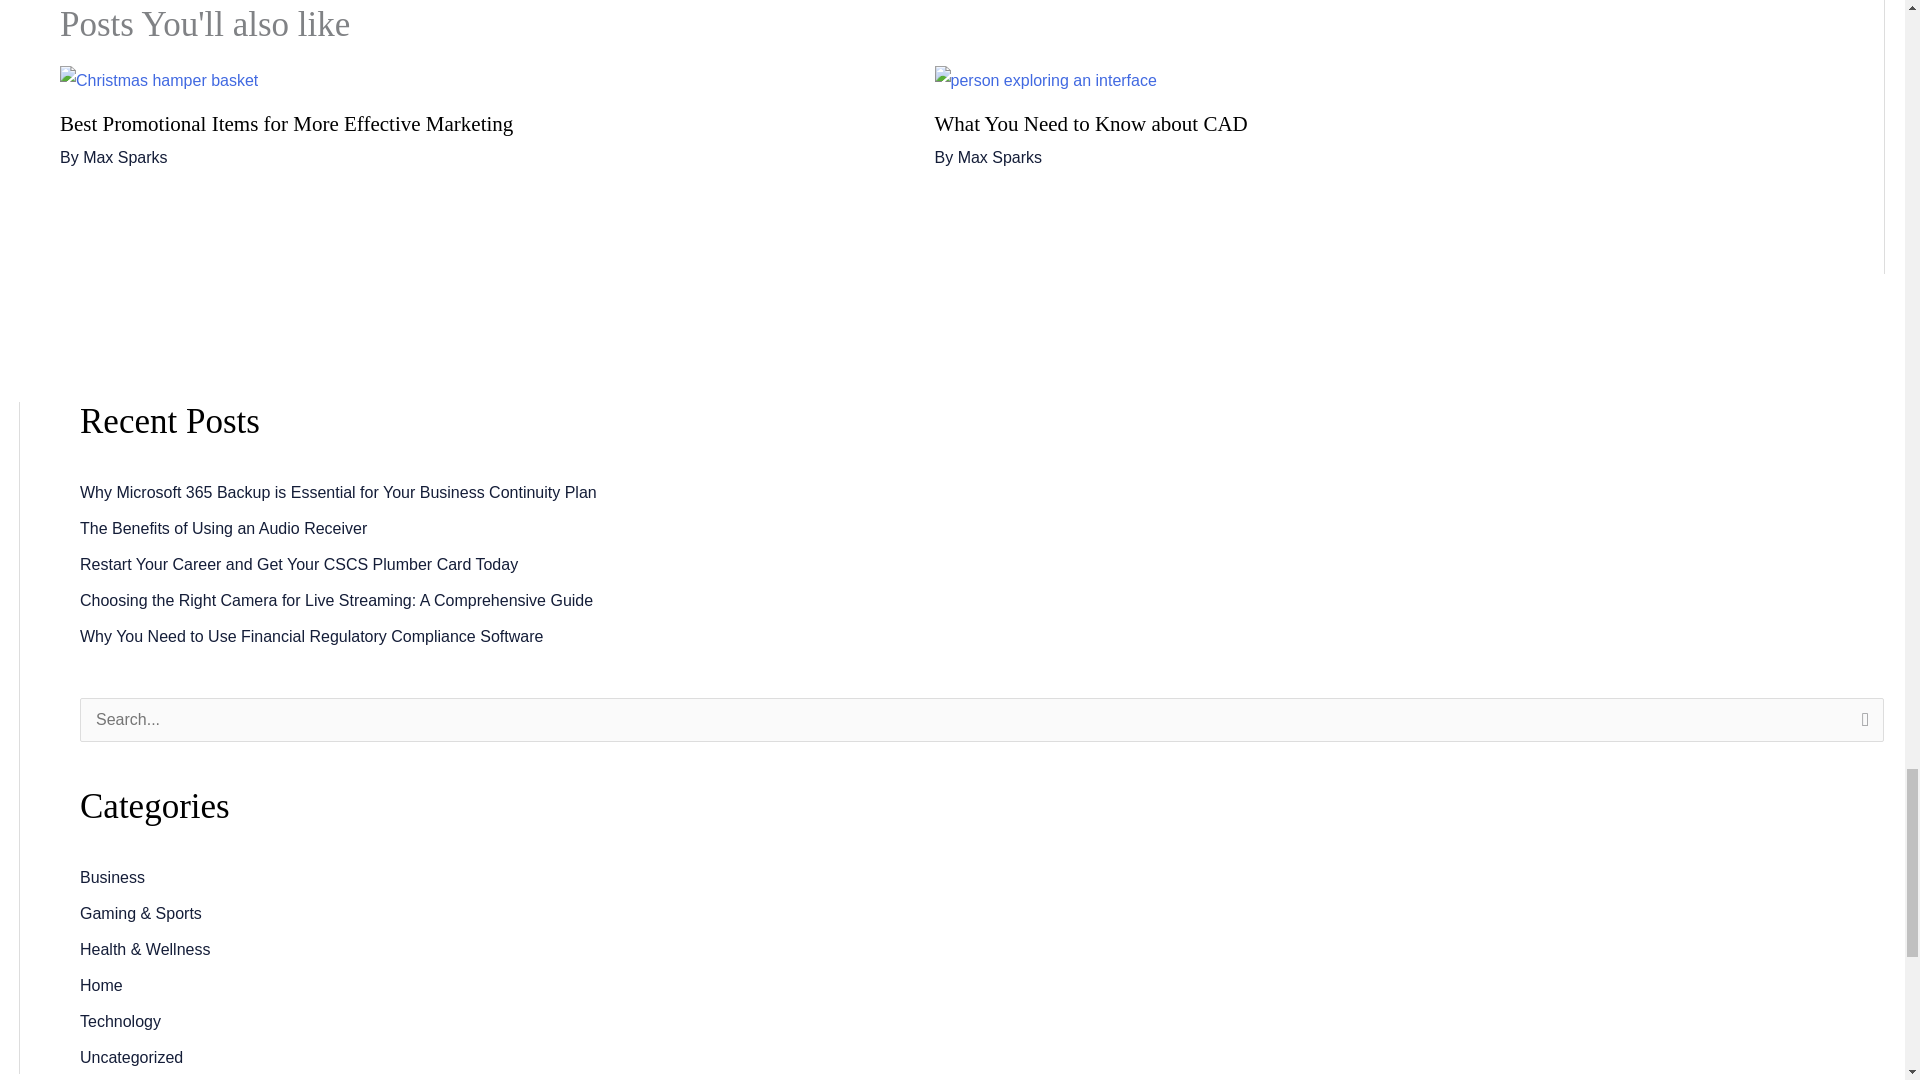 This screenshot has height=1080, width=1920. I want to click on The Benefits of Using an Audio Receiver, so click(223, 528).